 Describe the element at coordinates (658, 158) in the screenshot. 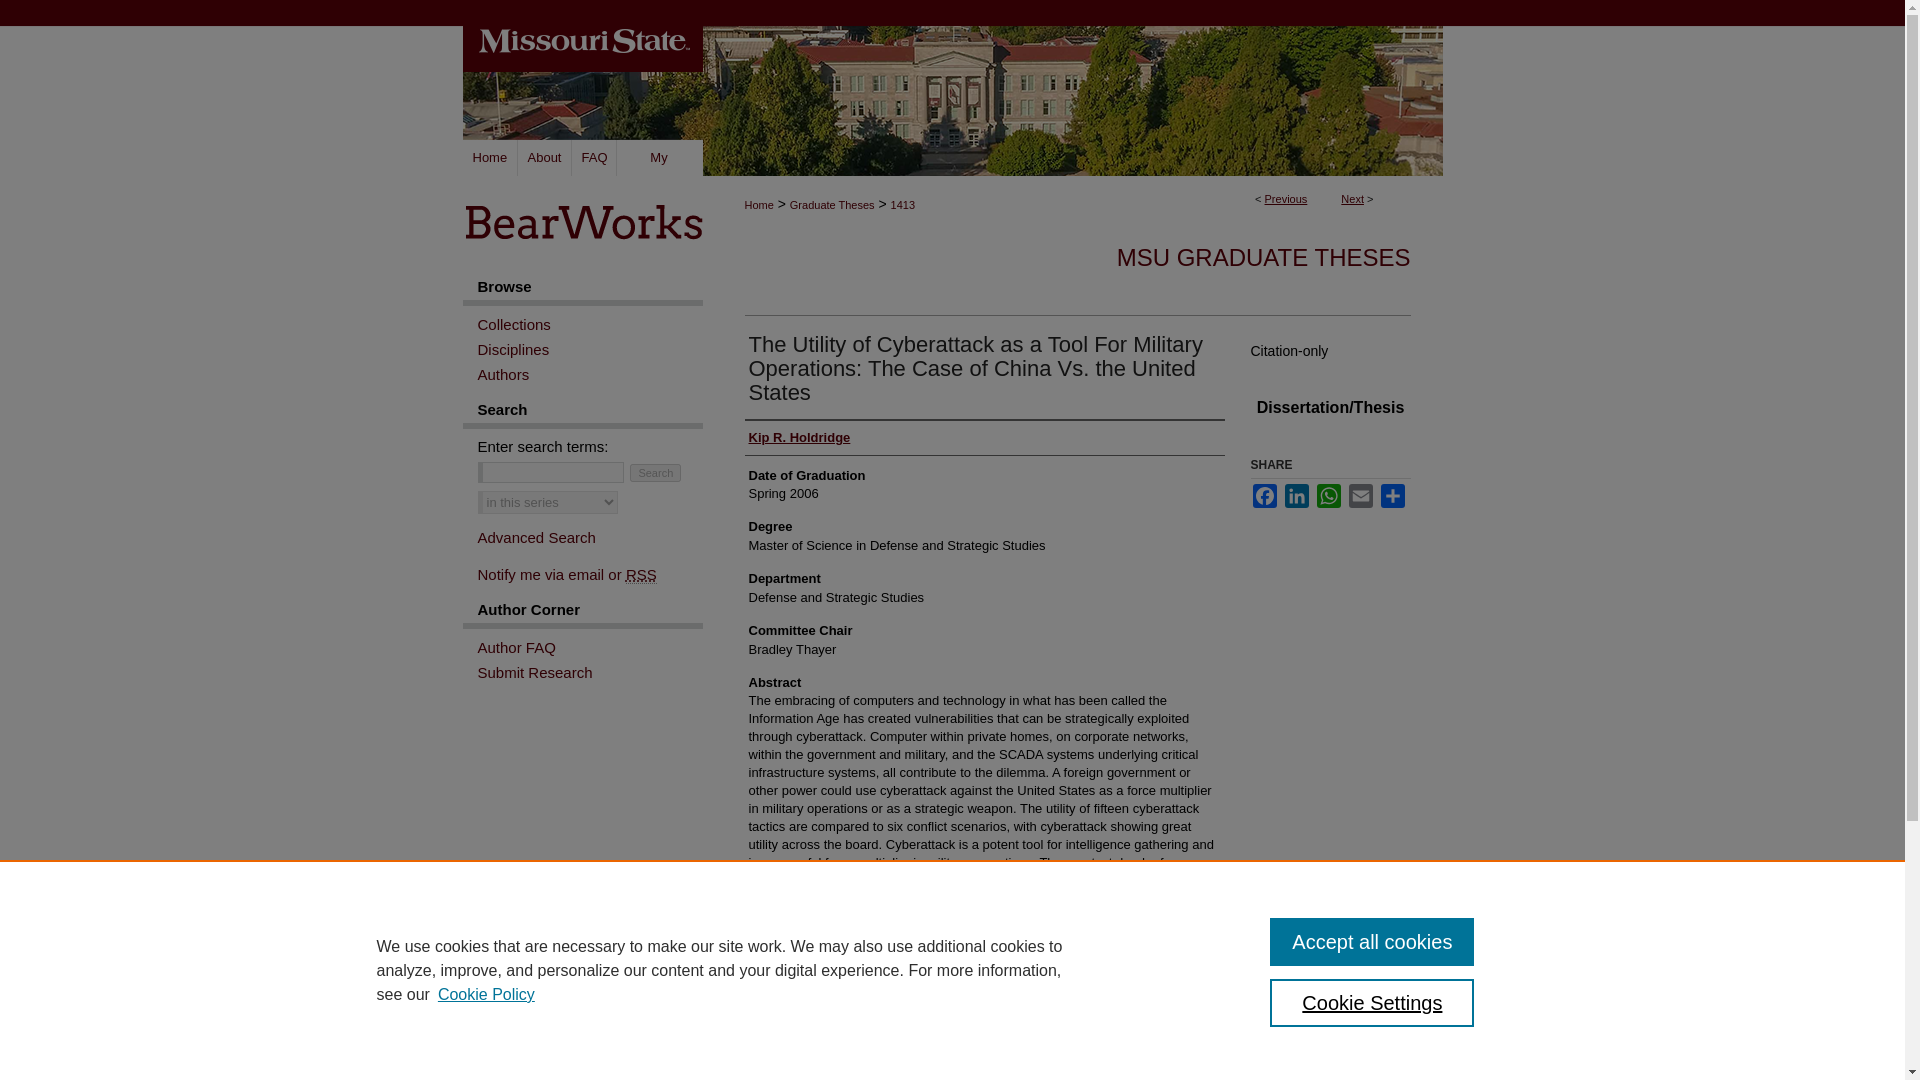

I see `My Account` at that location.